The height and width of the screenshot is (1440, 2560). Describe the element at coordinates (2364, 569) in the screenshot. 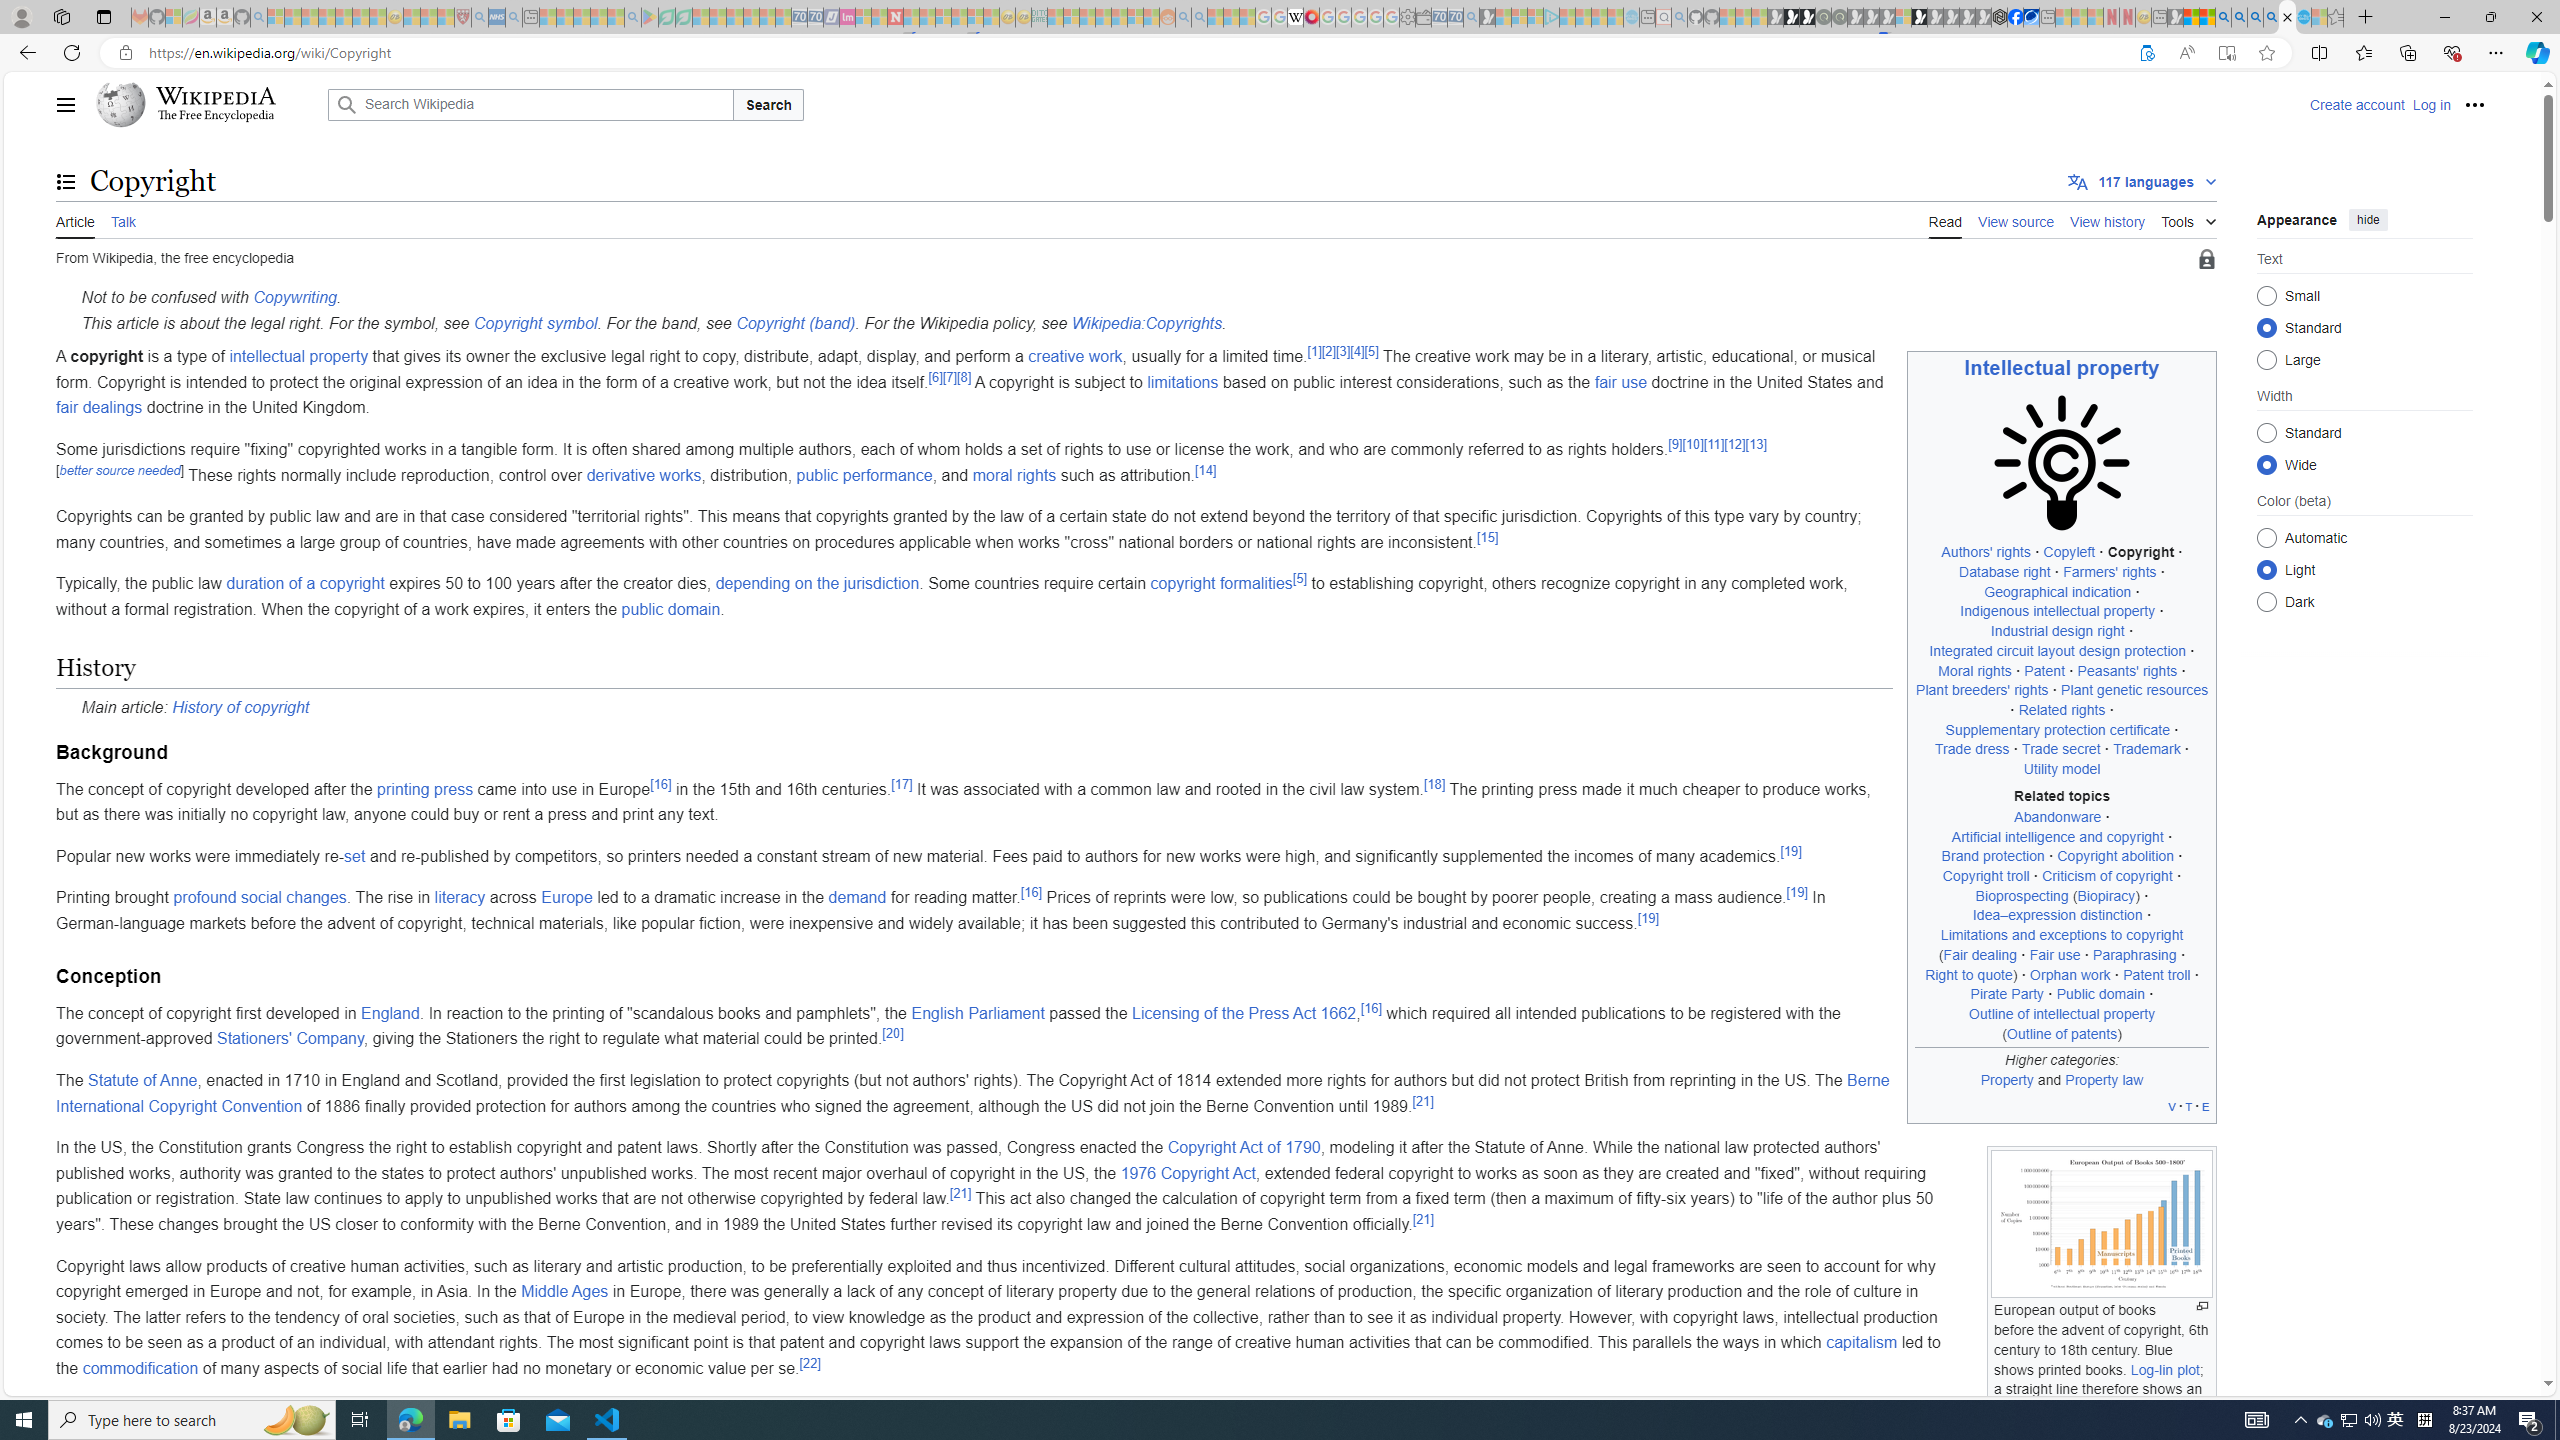

I see `Class: mw-list-item mw-list-item-js` at that location.